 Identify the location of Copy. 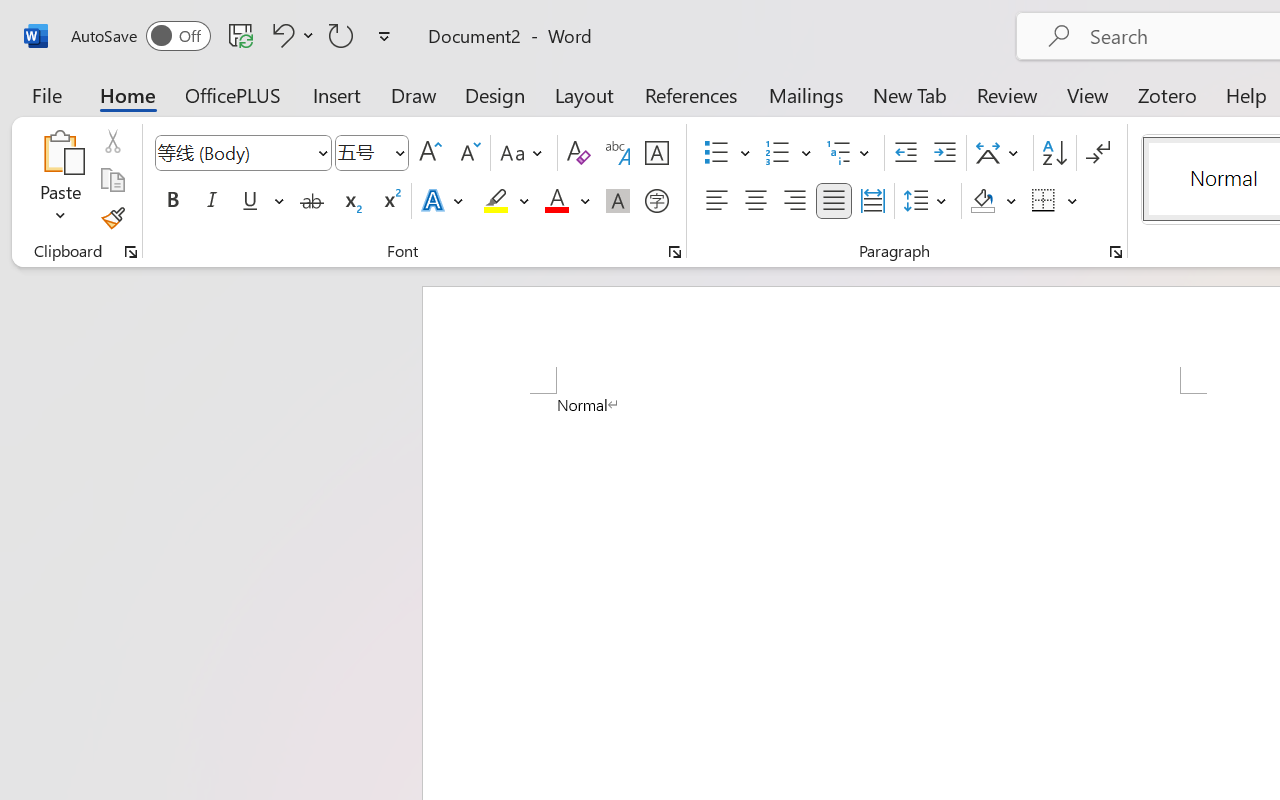
(112, 180).